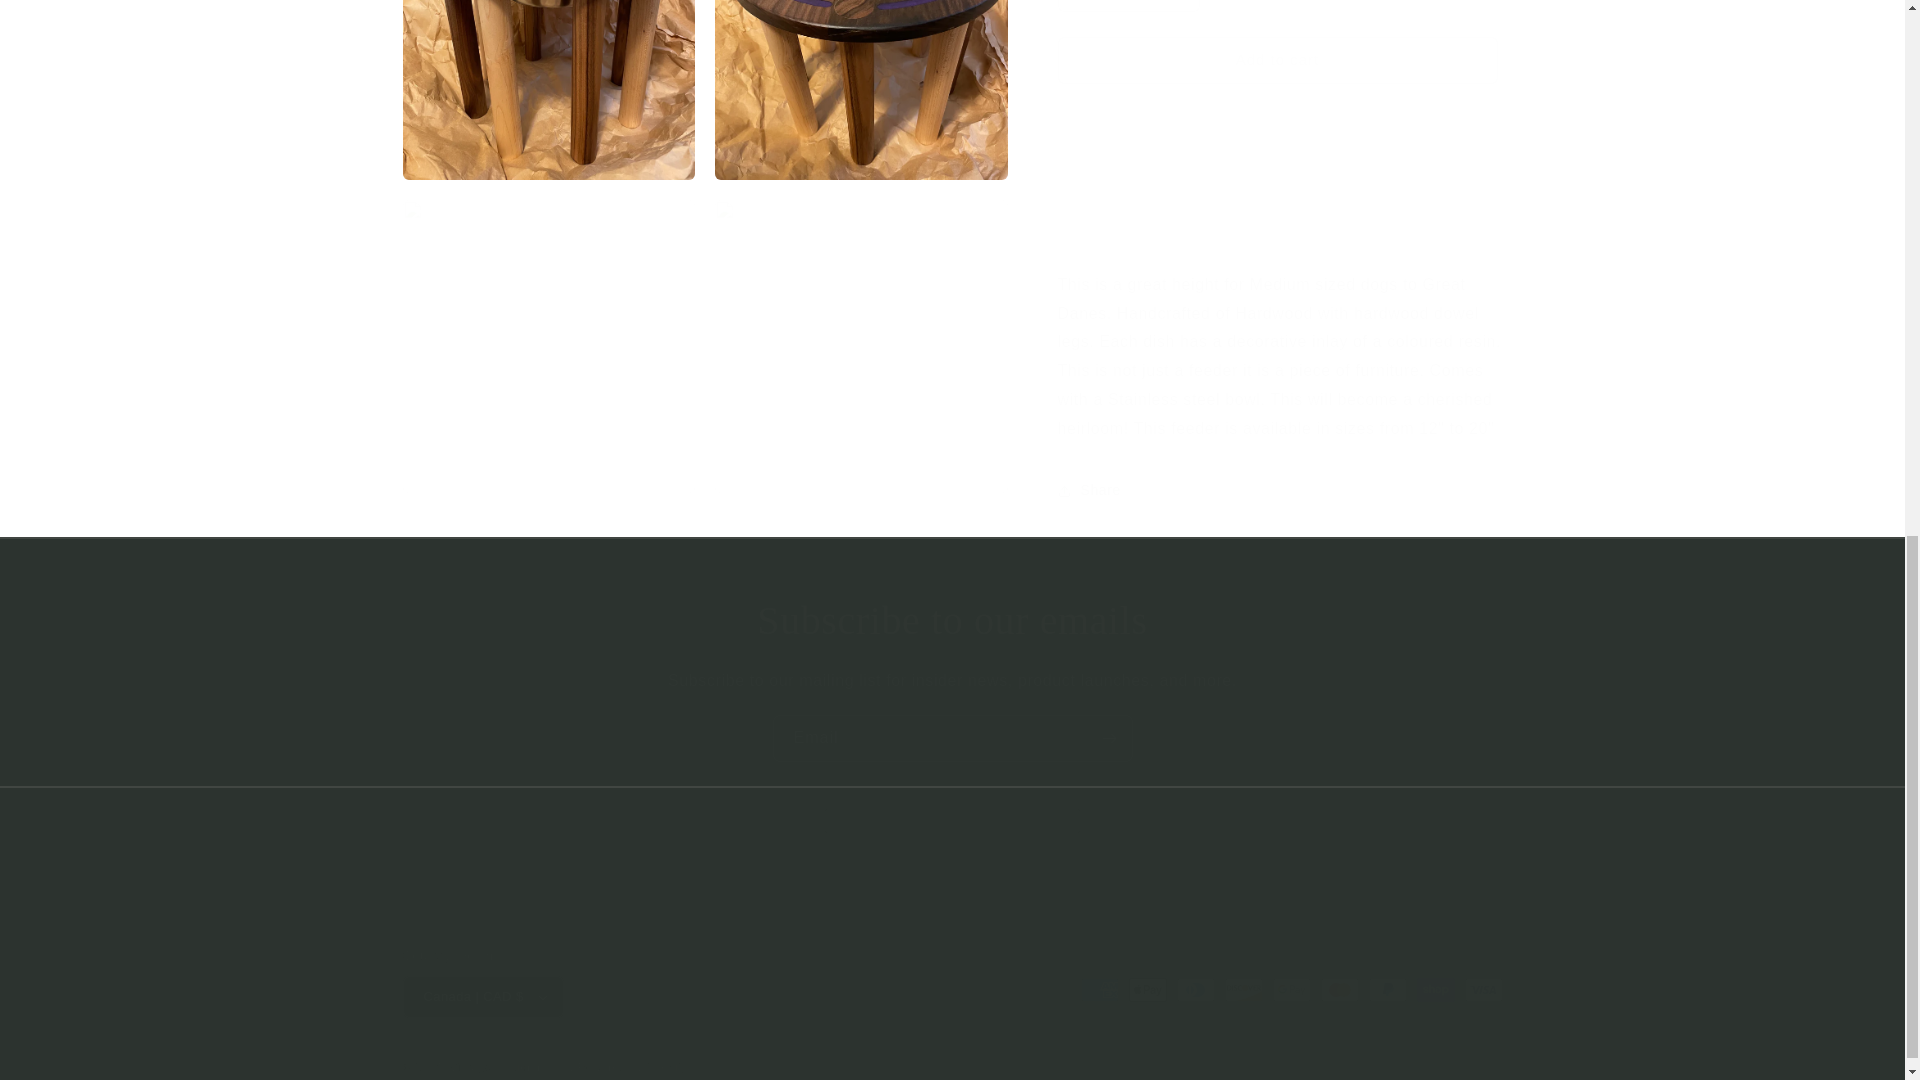 The height and width of the screenshot is (1080, 1920). Describe the element at coordinates (952, 738) in the screenshot. I see `Email` at that location.